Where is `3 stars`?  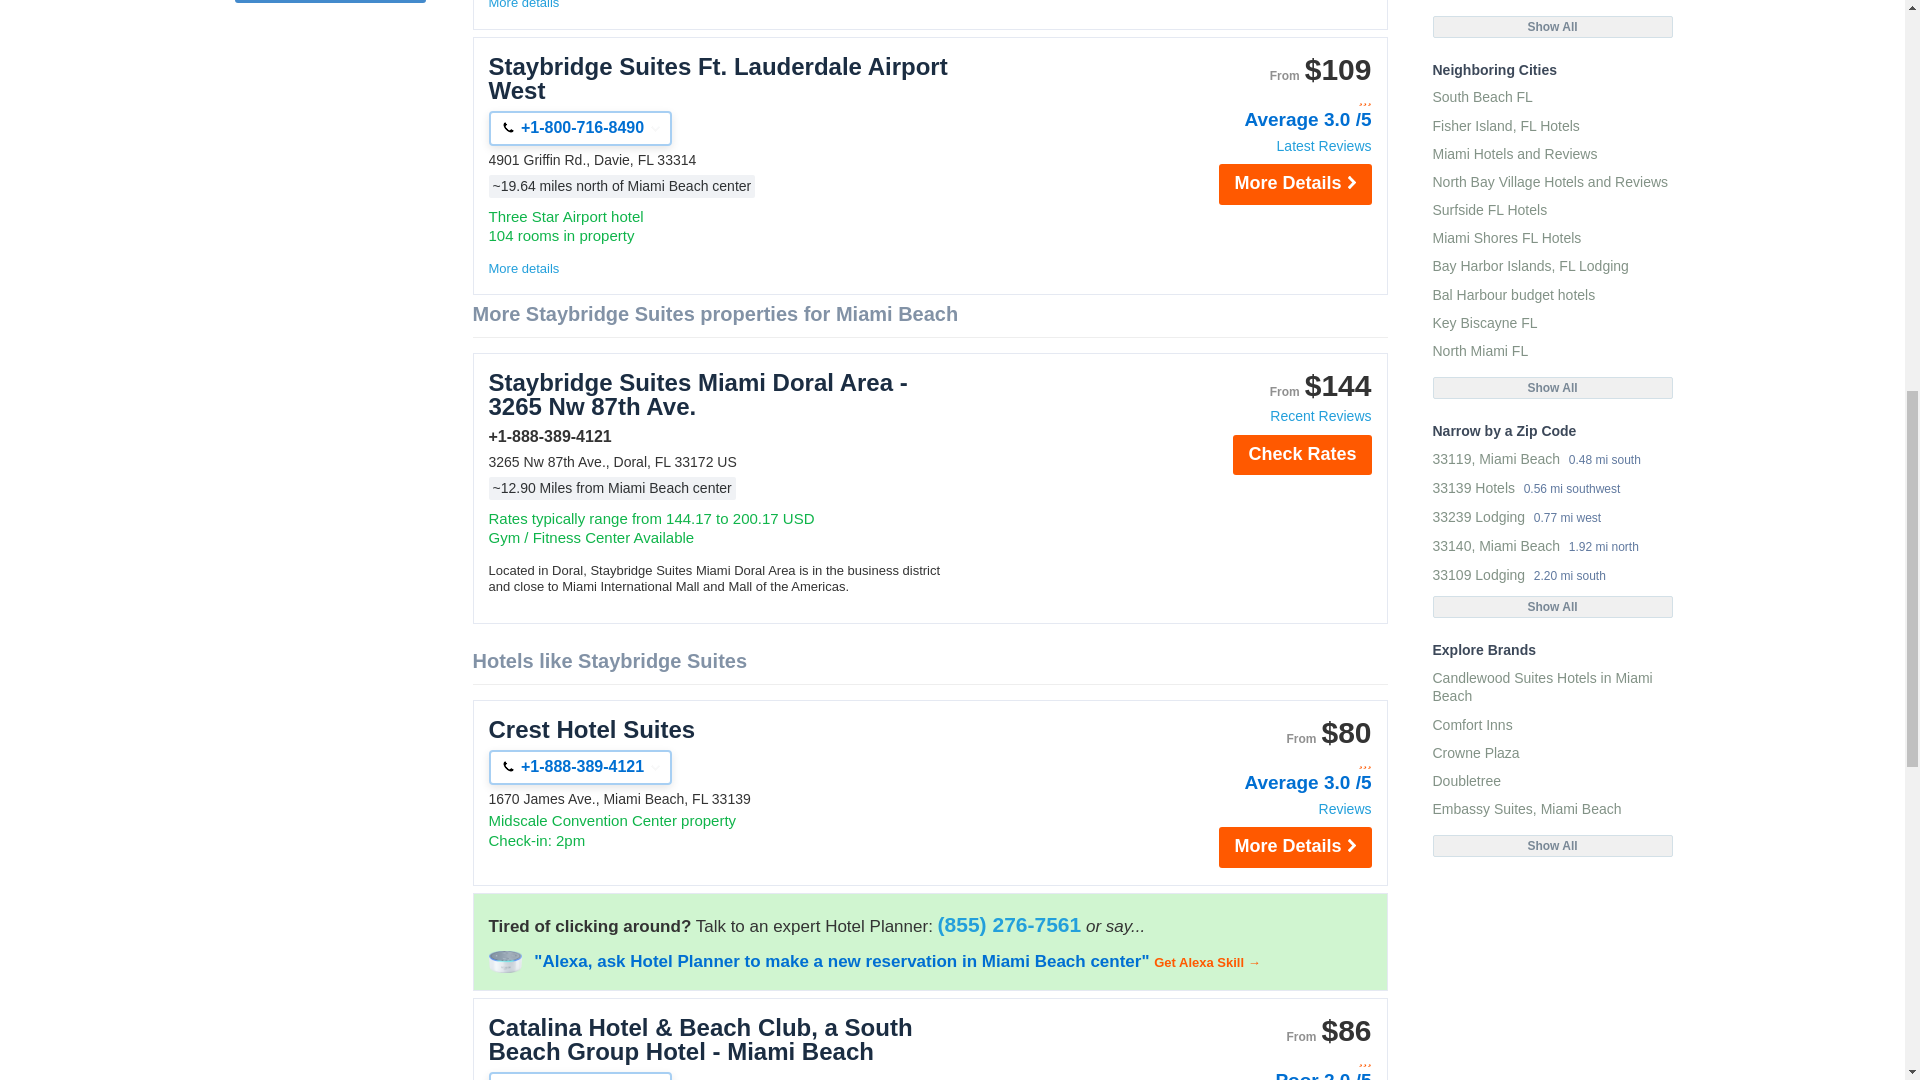
3 stars is located at coordinates (1264, 762).